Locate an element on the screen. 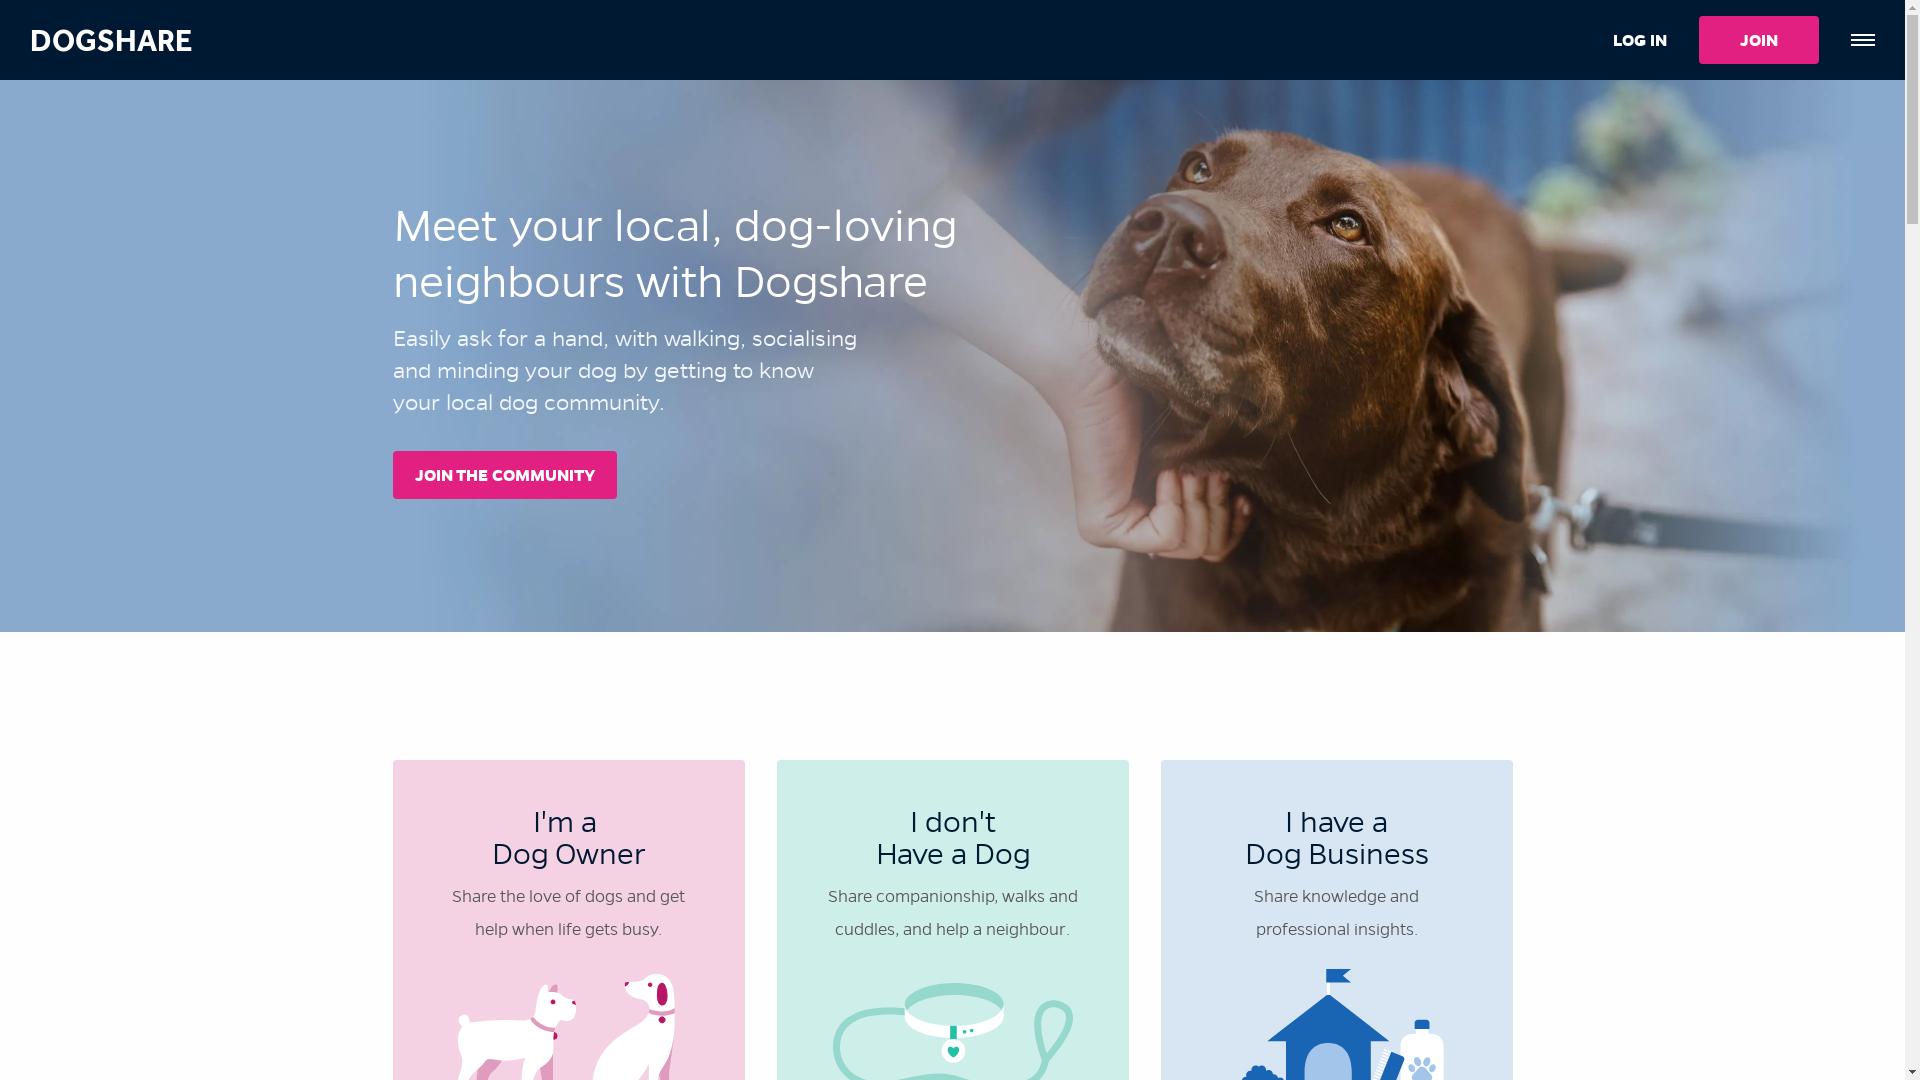 The height and width of the screenshot is (1080, 1920). JOIN THE COMMUNITY is located at coordinates (504, 475).